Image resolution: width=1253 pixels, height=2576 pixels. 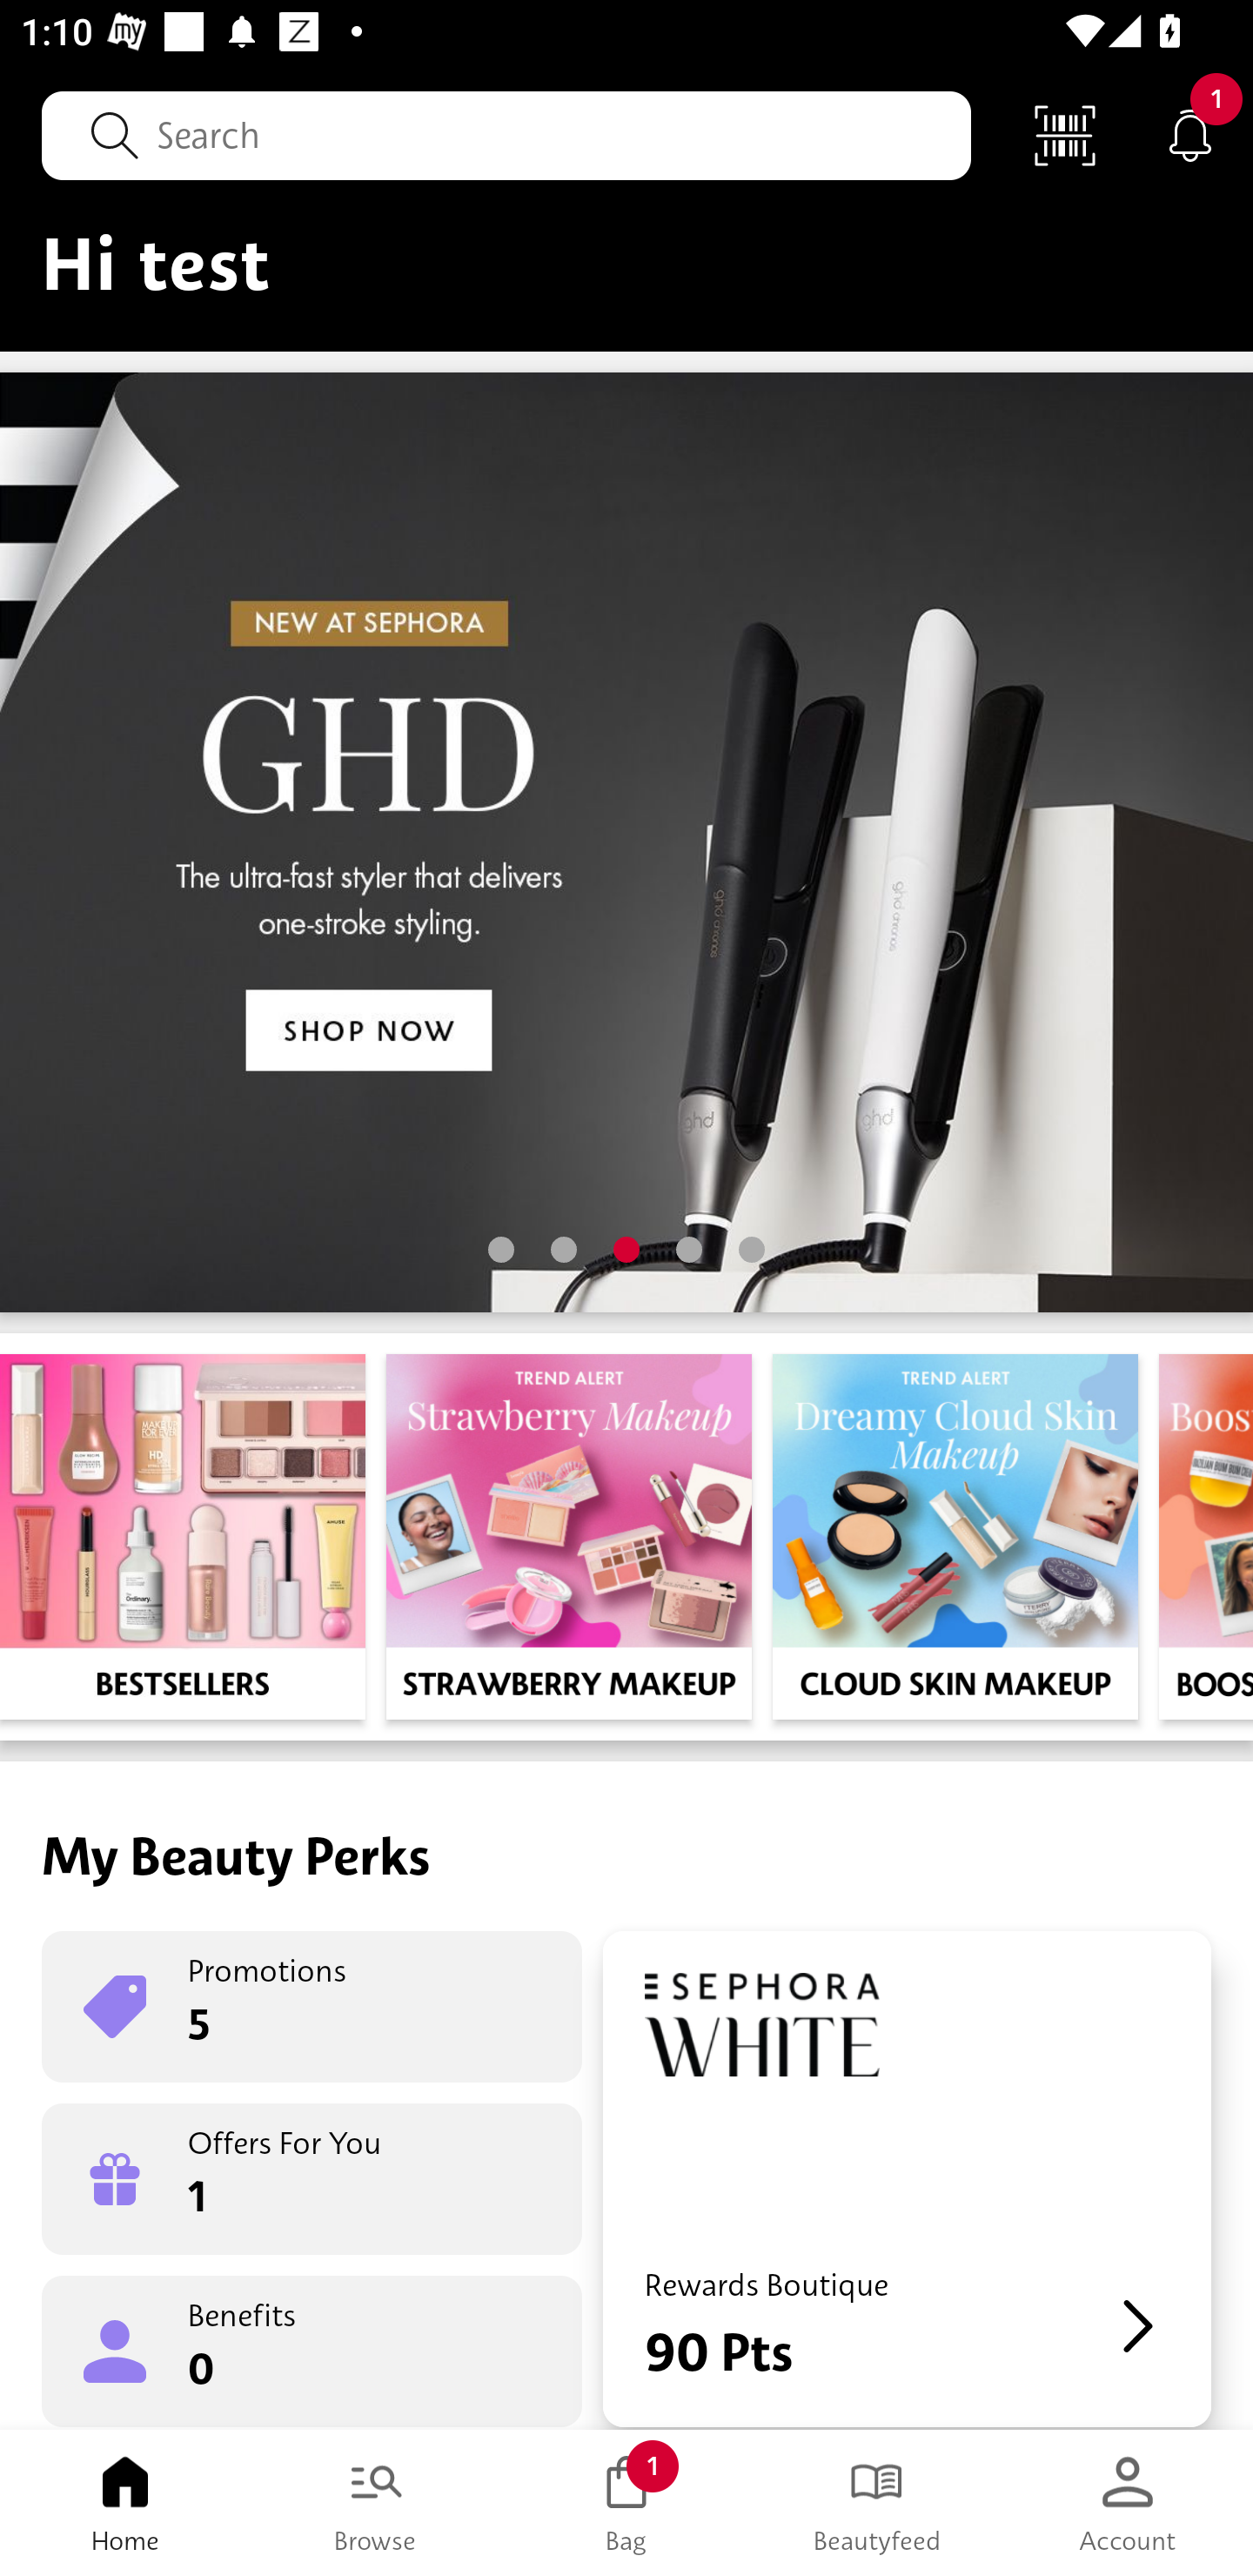 What do you see at coordinates (1065, 134) in the screenshot?
I see `Scan Code` at bounding box center [1065, 134].